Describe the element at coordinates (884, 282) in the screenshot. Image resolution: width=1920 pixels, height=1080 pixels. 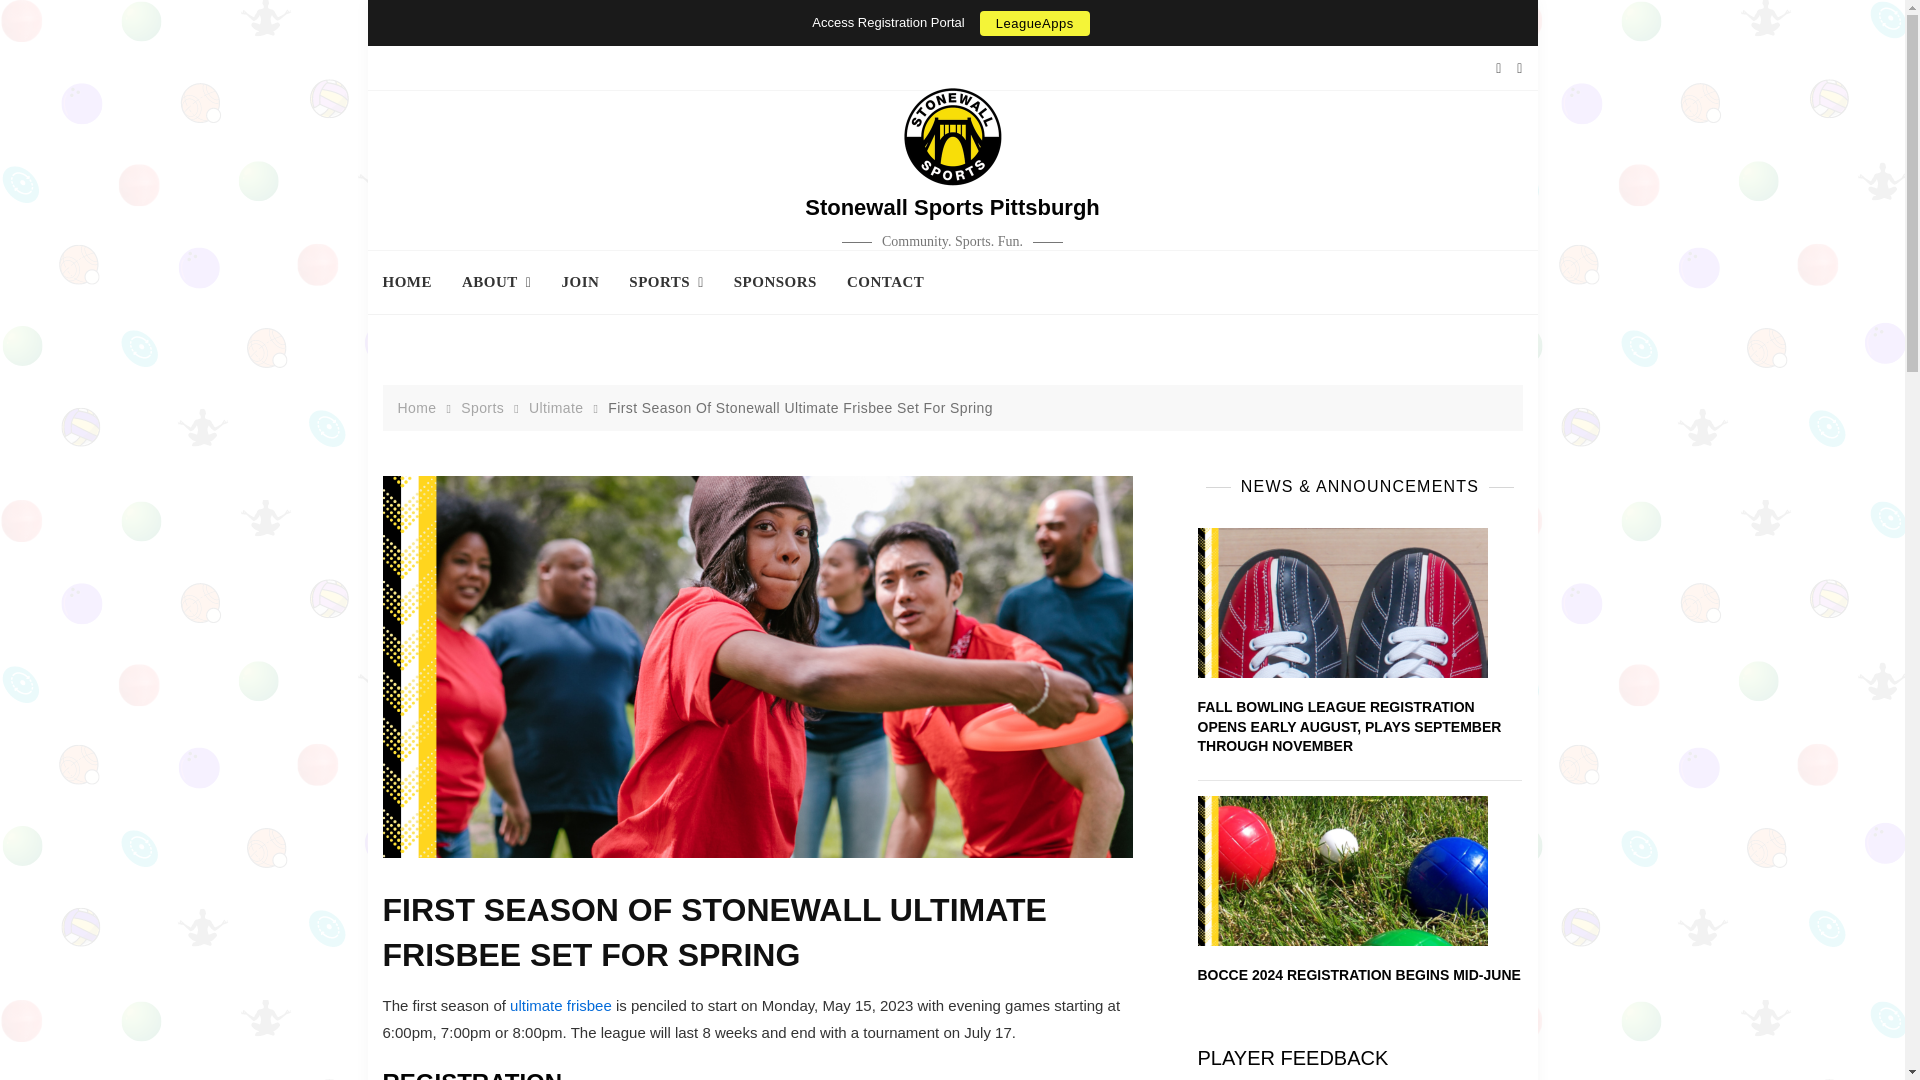
I see `CONTACT` at that location.